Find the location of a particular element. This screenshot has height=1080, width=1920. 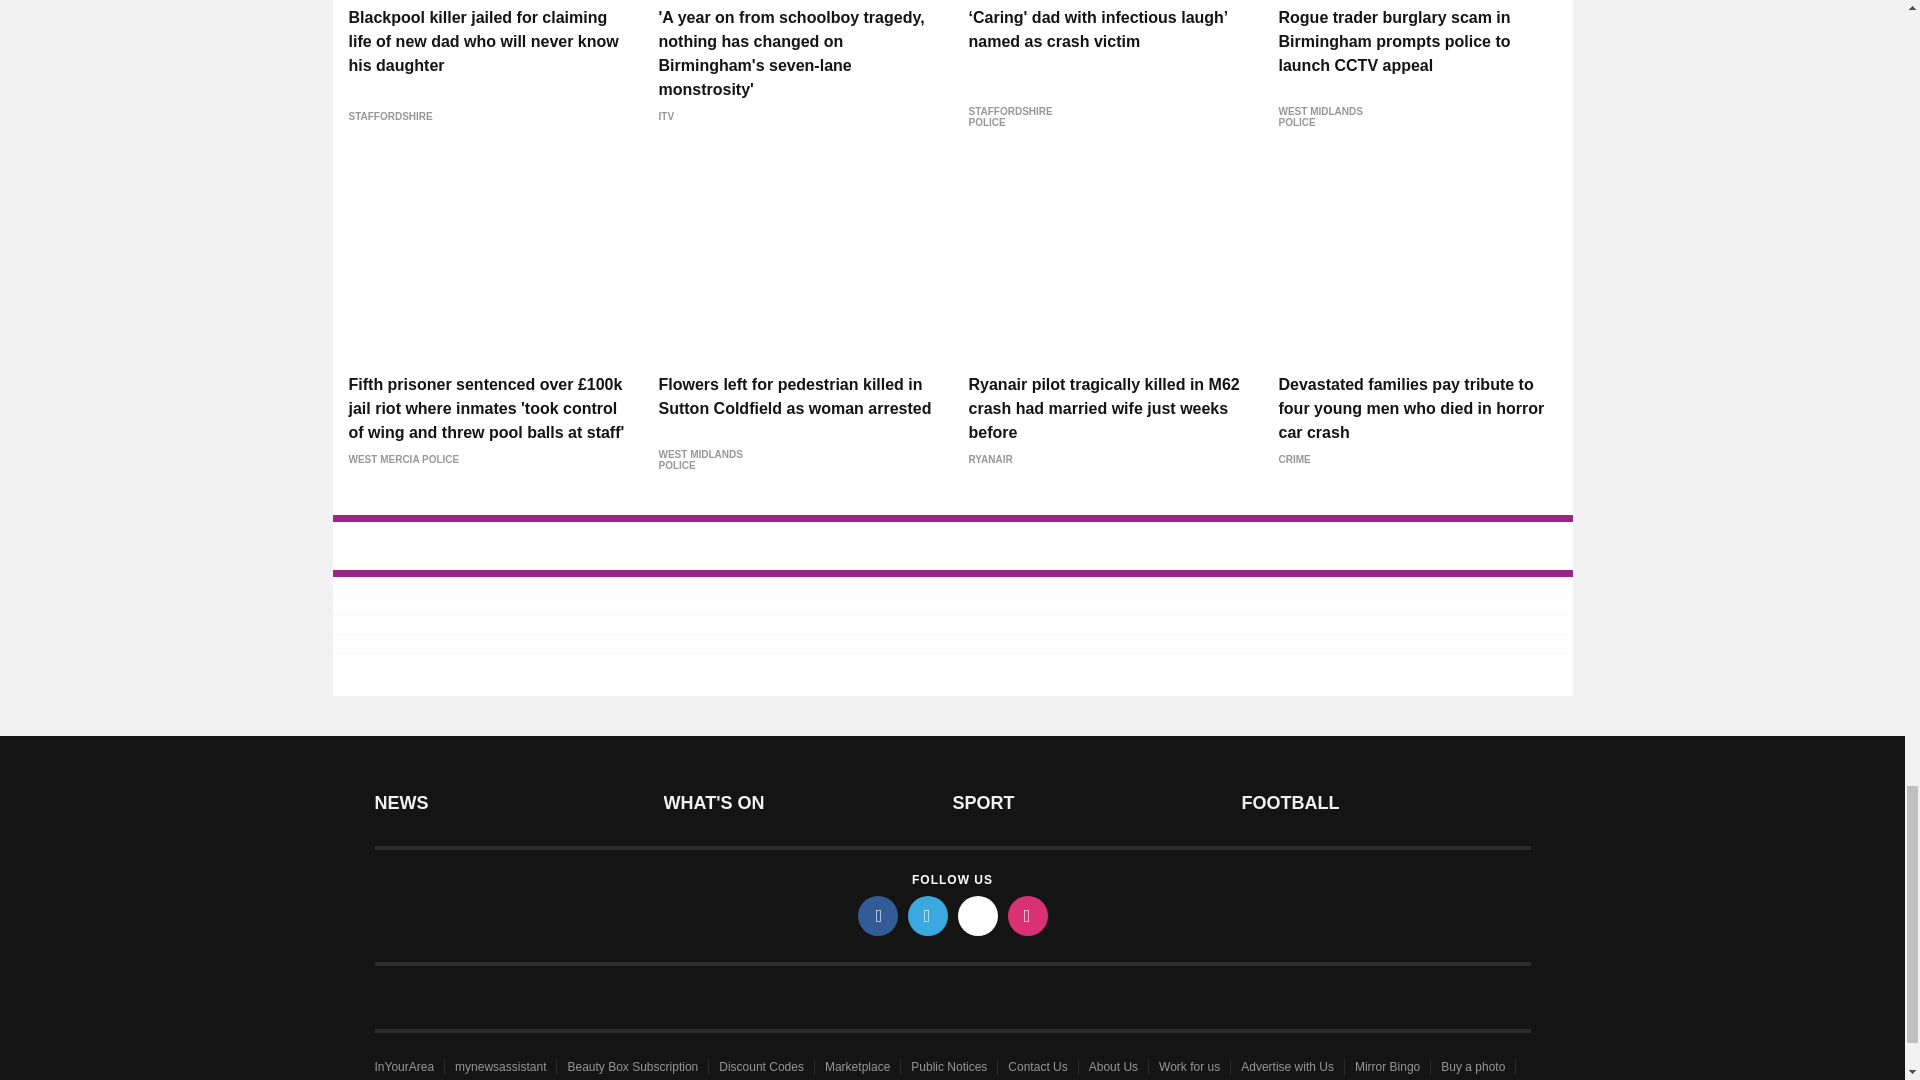

instagram is located at coordinates (1028, 916).